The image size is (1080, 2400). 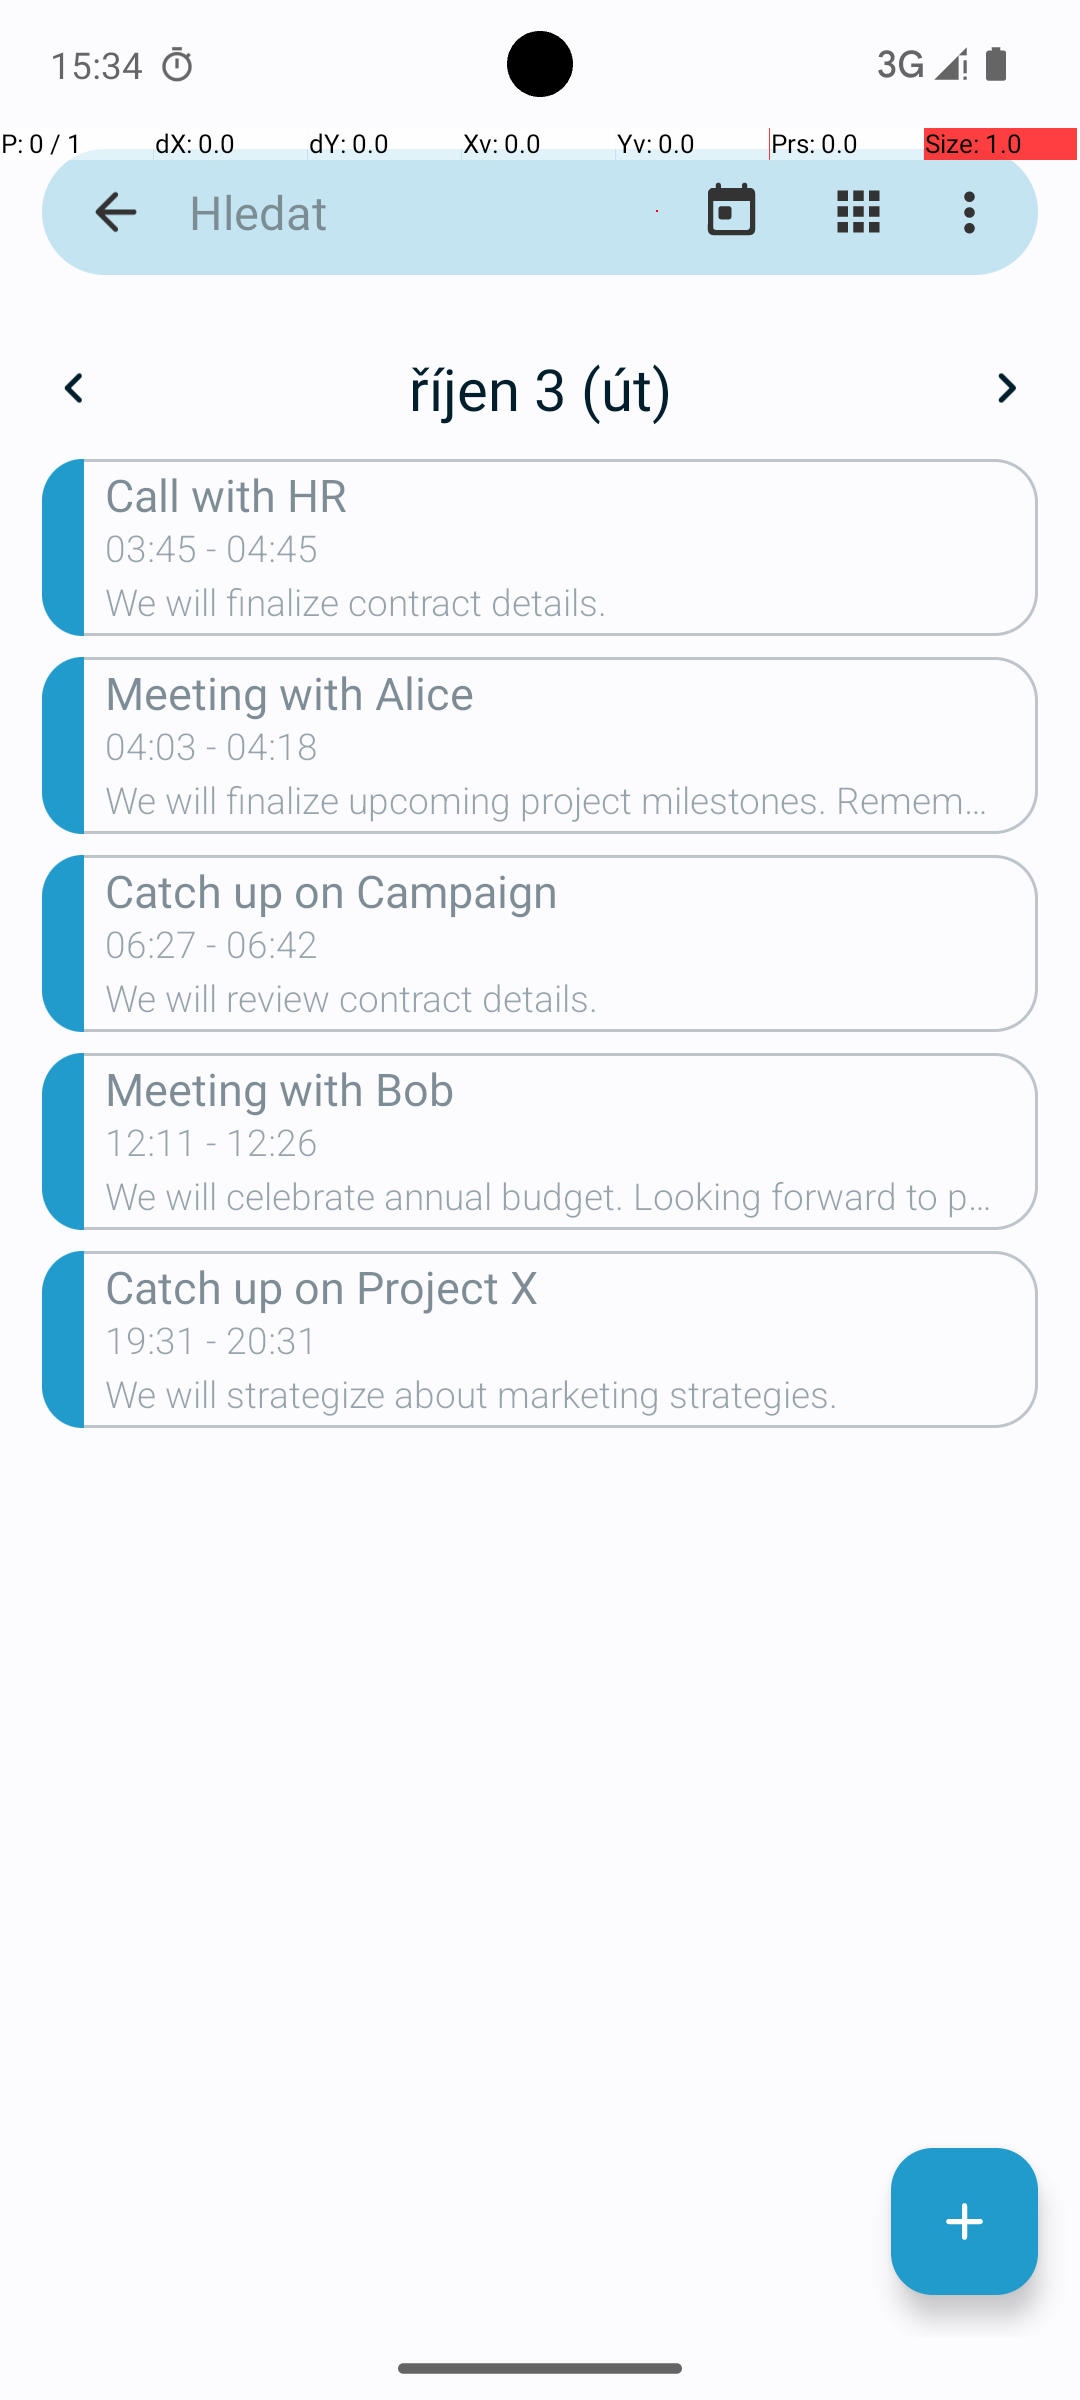 What do you see at coordinates (540, 1876) in the screenshot?
I see `LISTOPAD` at bounding box center [540, 1876].